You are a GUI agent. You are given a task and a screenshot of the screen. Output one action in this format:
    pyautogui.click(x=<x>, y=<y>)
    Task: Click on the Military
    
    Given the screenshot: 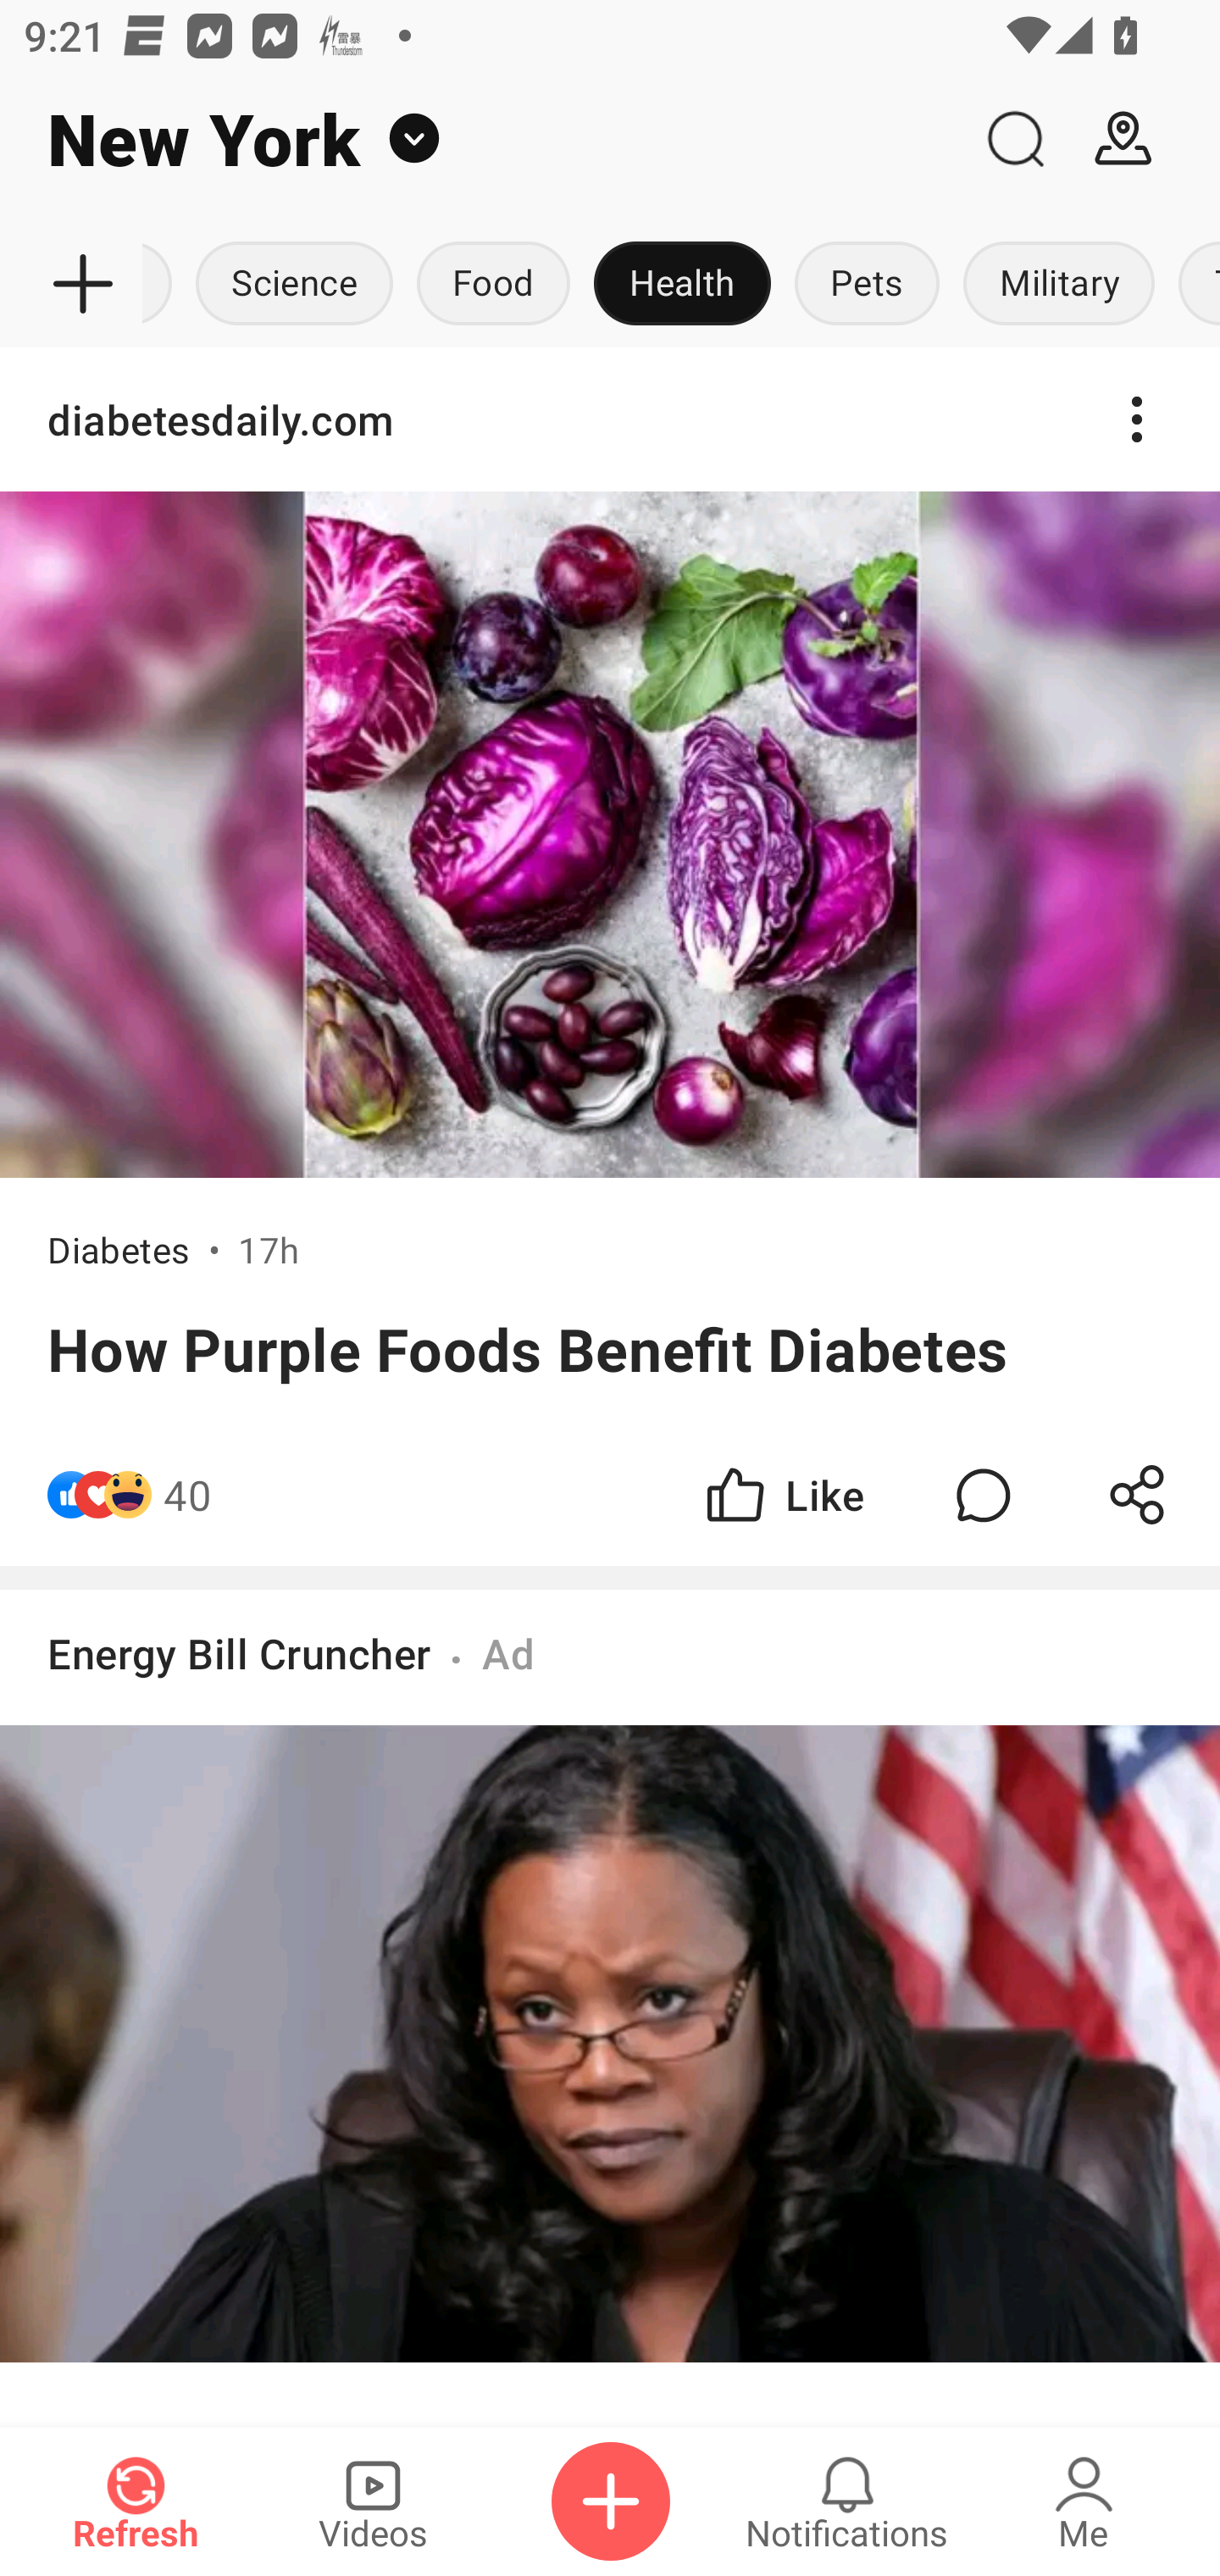 What is the action you would take?
    pyautogui.click(x=1059, y=285)
    